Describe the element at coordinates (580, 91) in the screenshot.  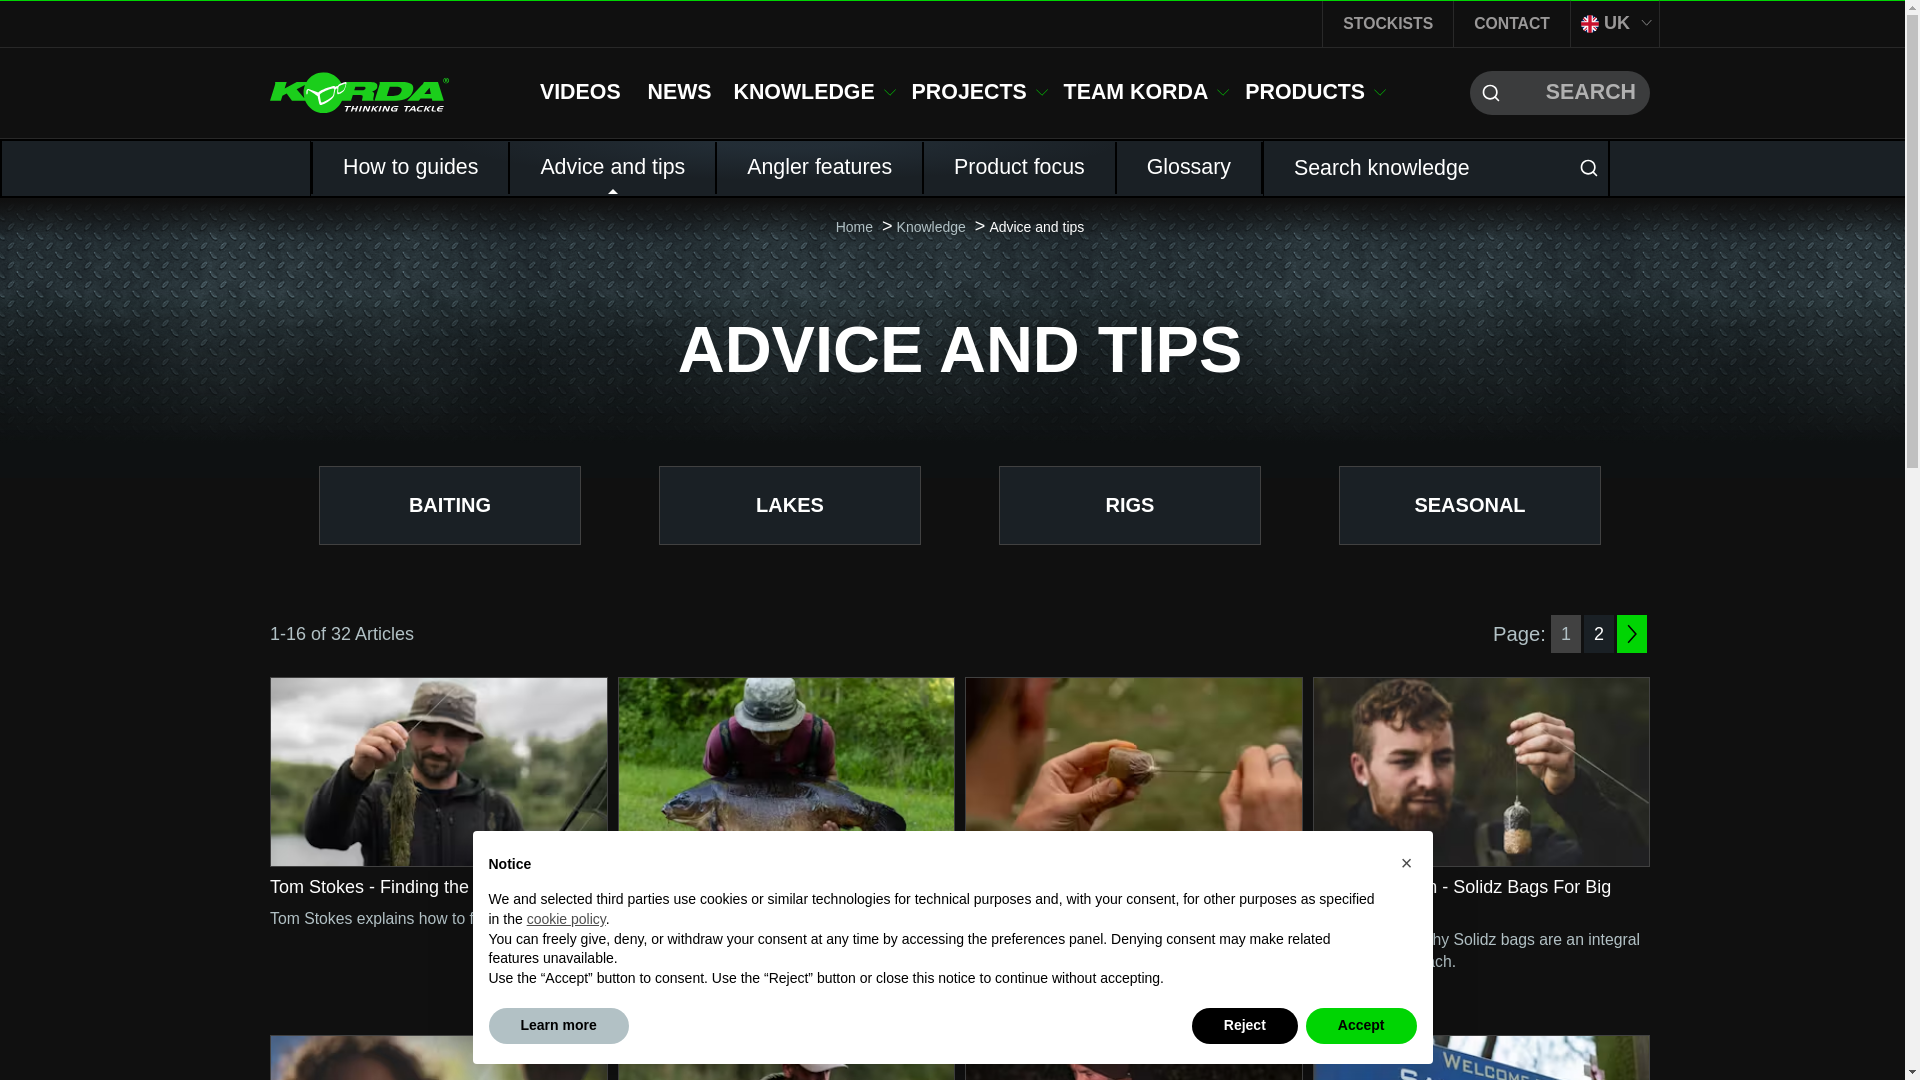
I see `Videos` at that location.